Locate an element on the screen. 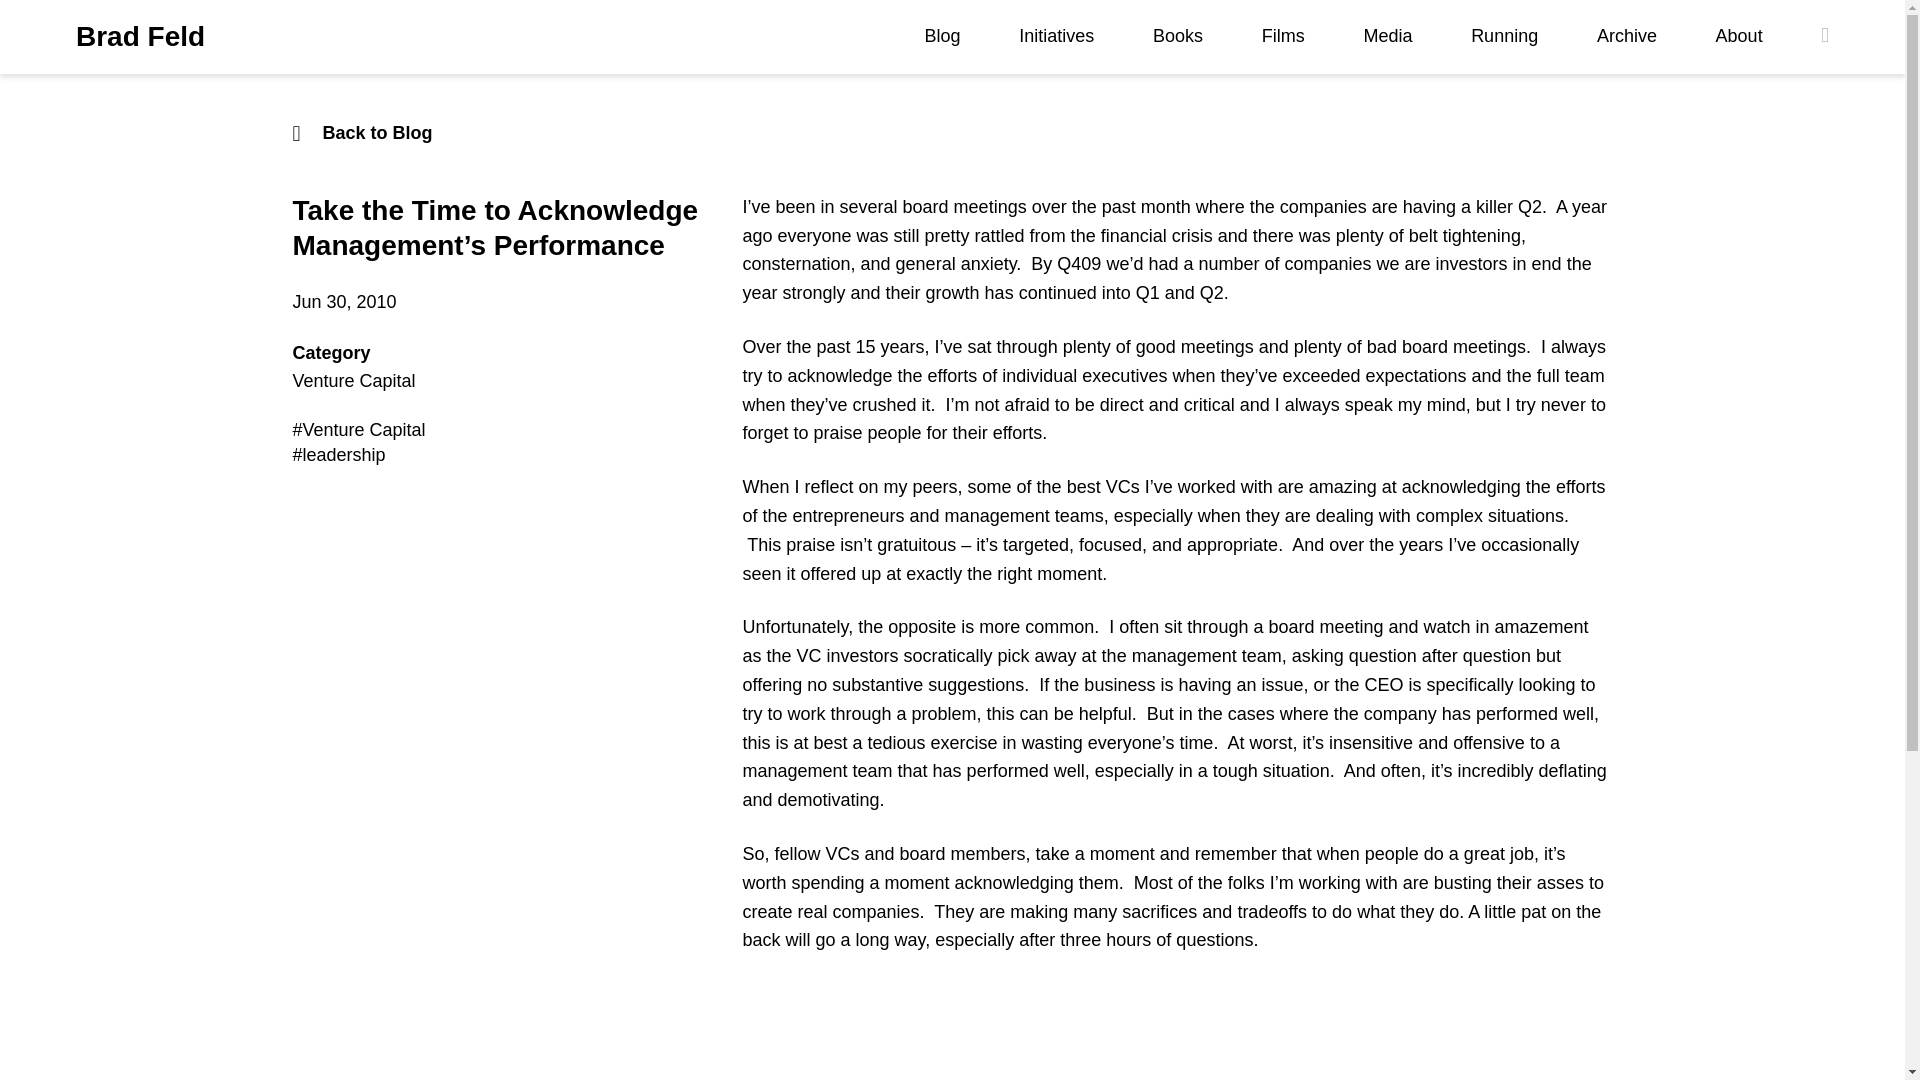  Brad Feld is located at coordinates (140, 37).